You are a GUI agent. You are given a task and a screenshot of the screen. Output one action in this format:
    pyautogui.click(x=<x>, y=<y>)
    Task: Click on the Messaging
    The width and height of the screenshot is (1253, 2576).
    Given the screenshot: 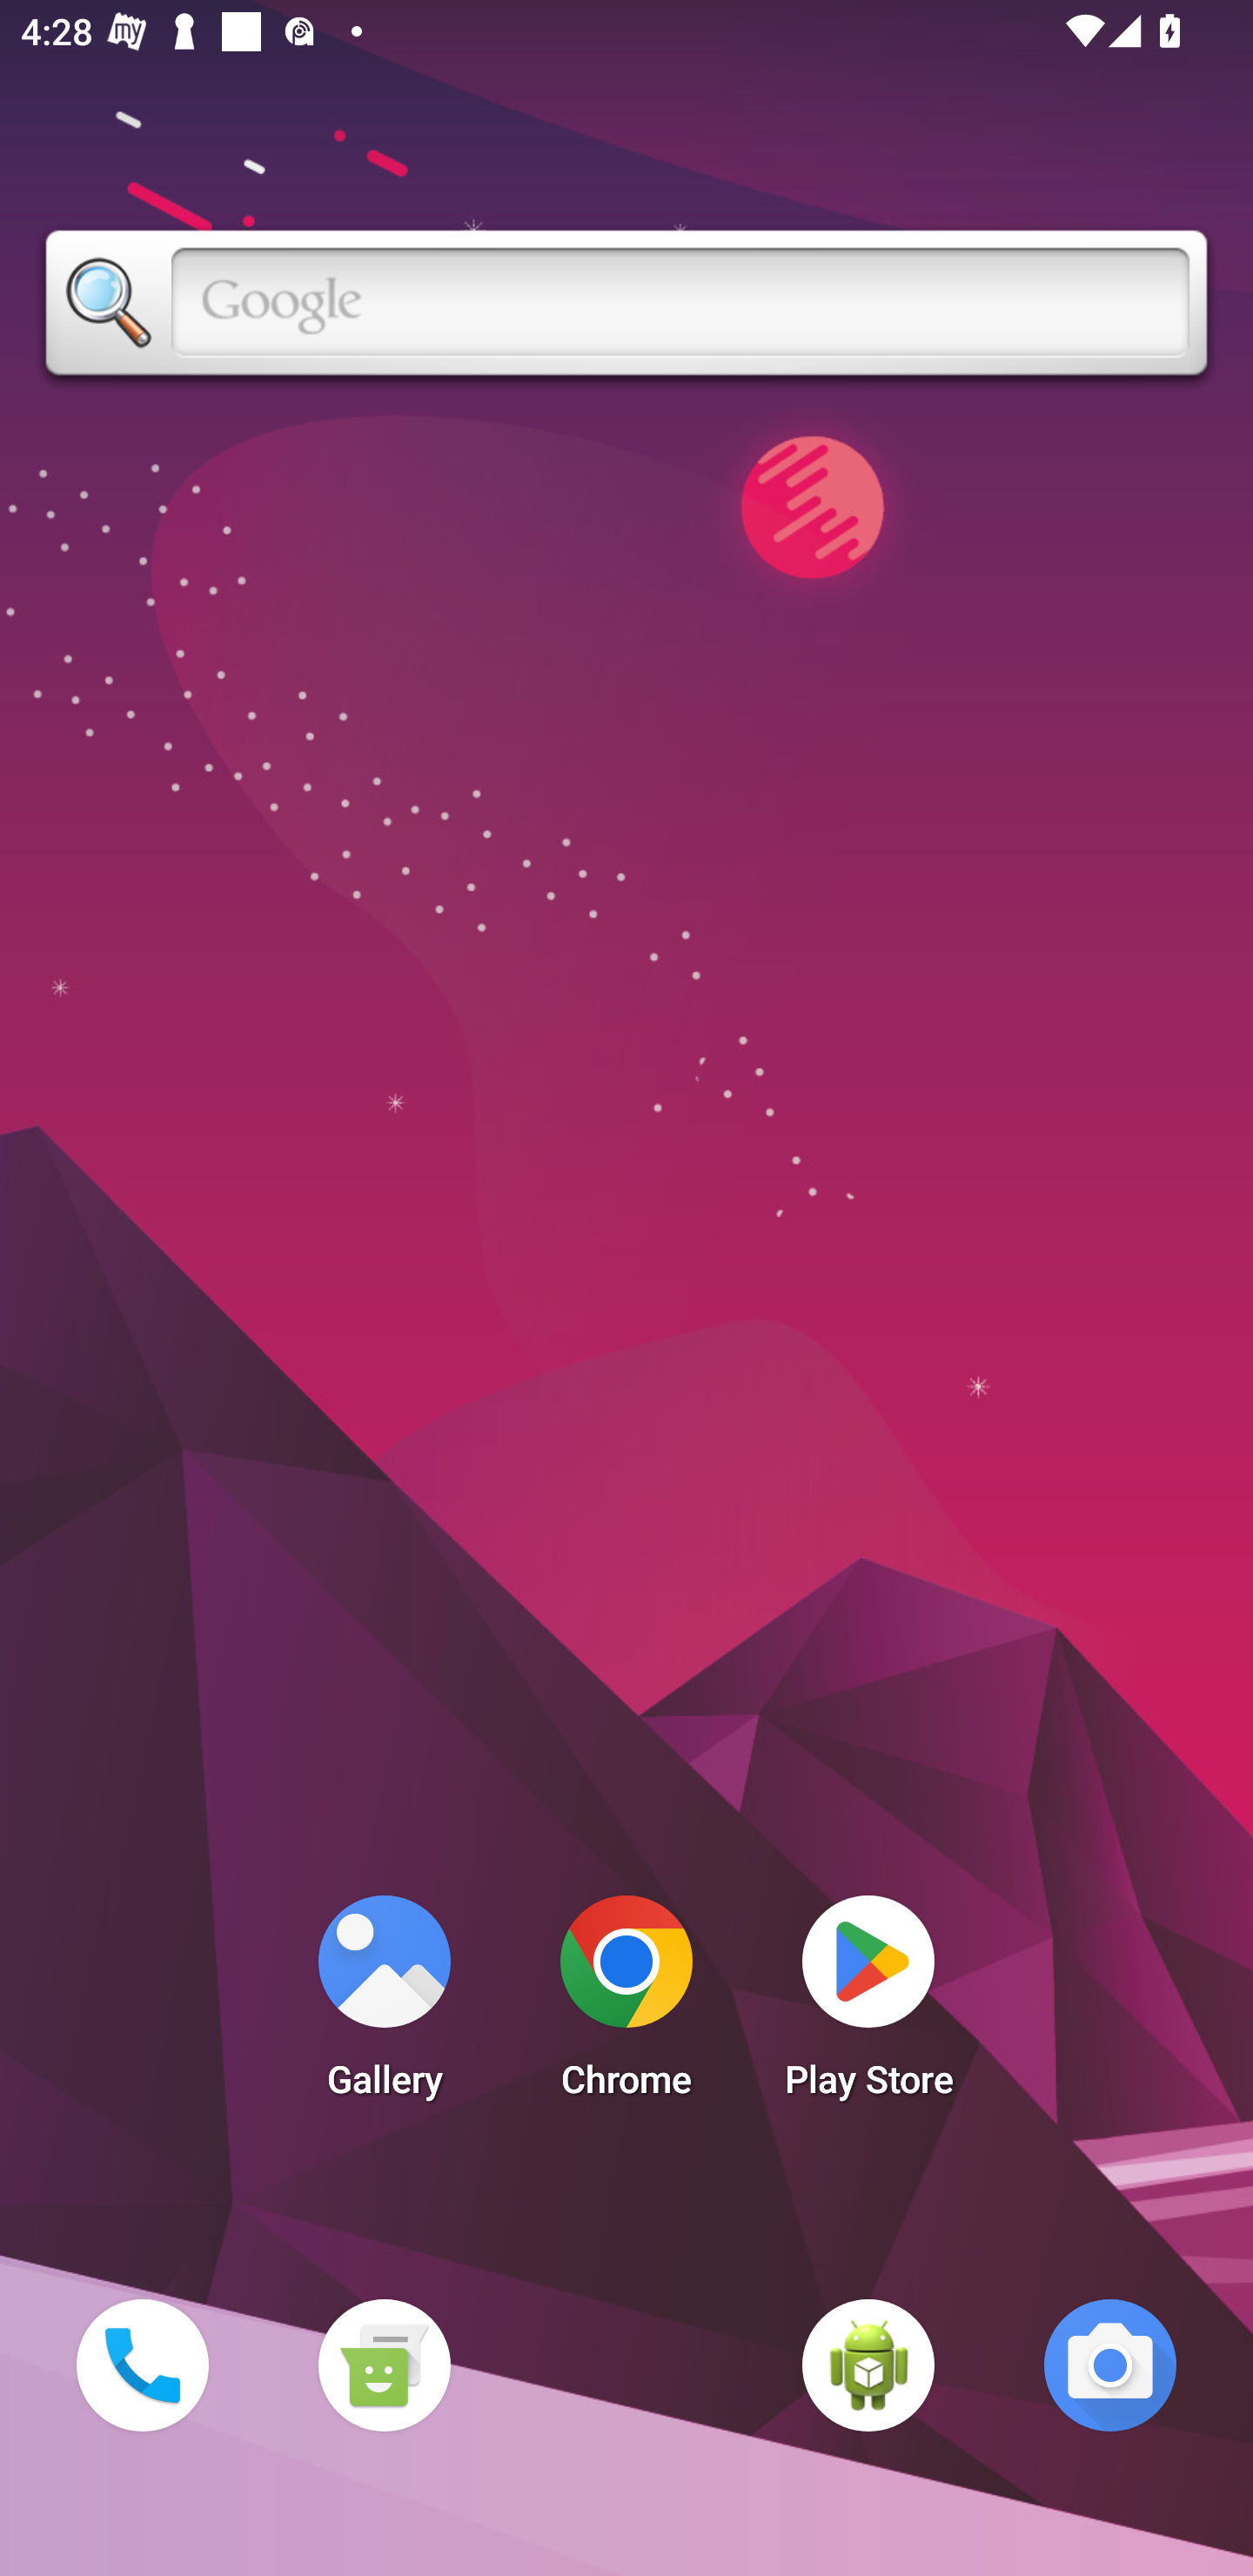 What is the action you would take?
    pyautogui.click(x=384, y=2365)
    